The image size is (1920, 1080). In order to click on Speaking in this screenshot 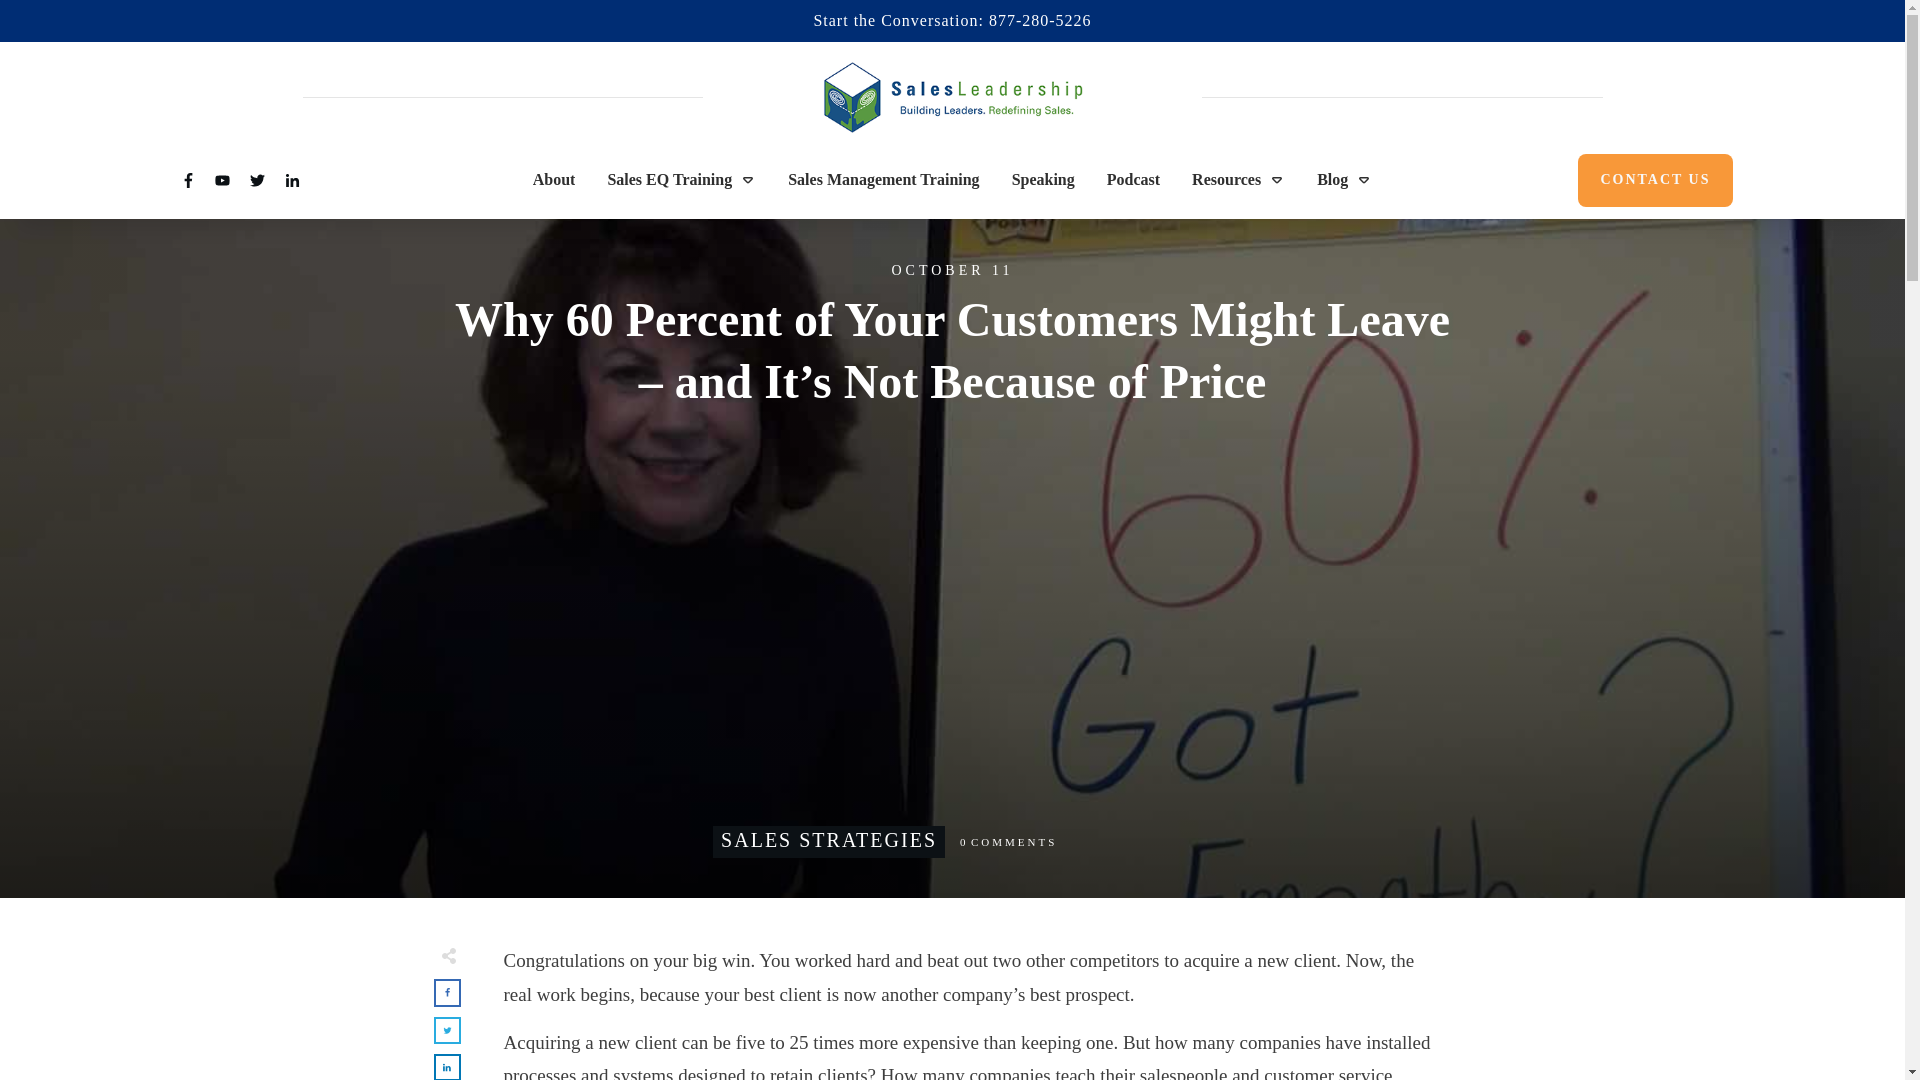, I will do `click(1043, 180)`.